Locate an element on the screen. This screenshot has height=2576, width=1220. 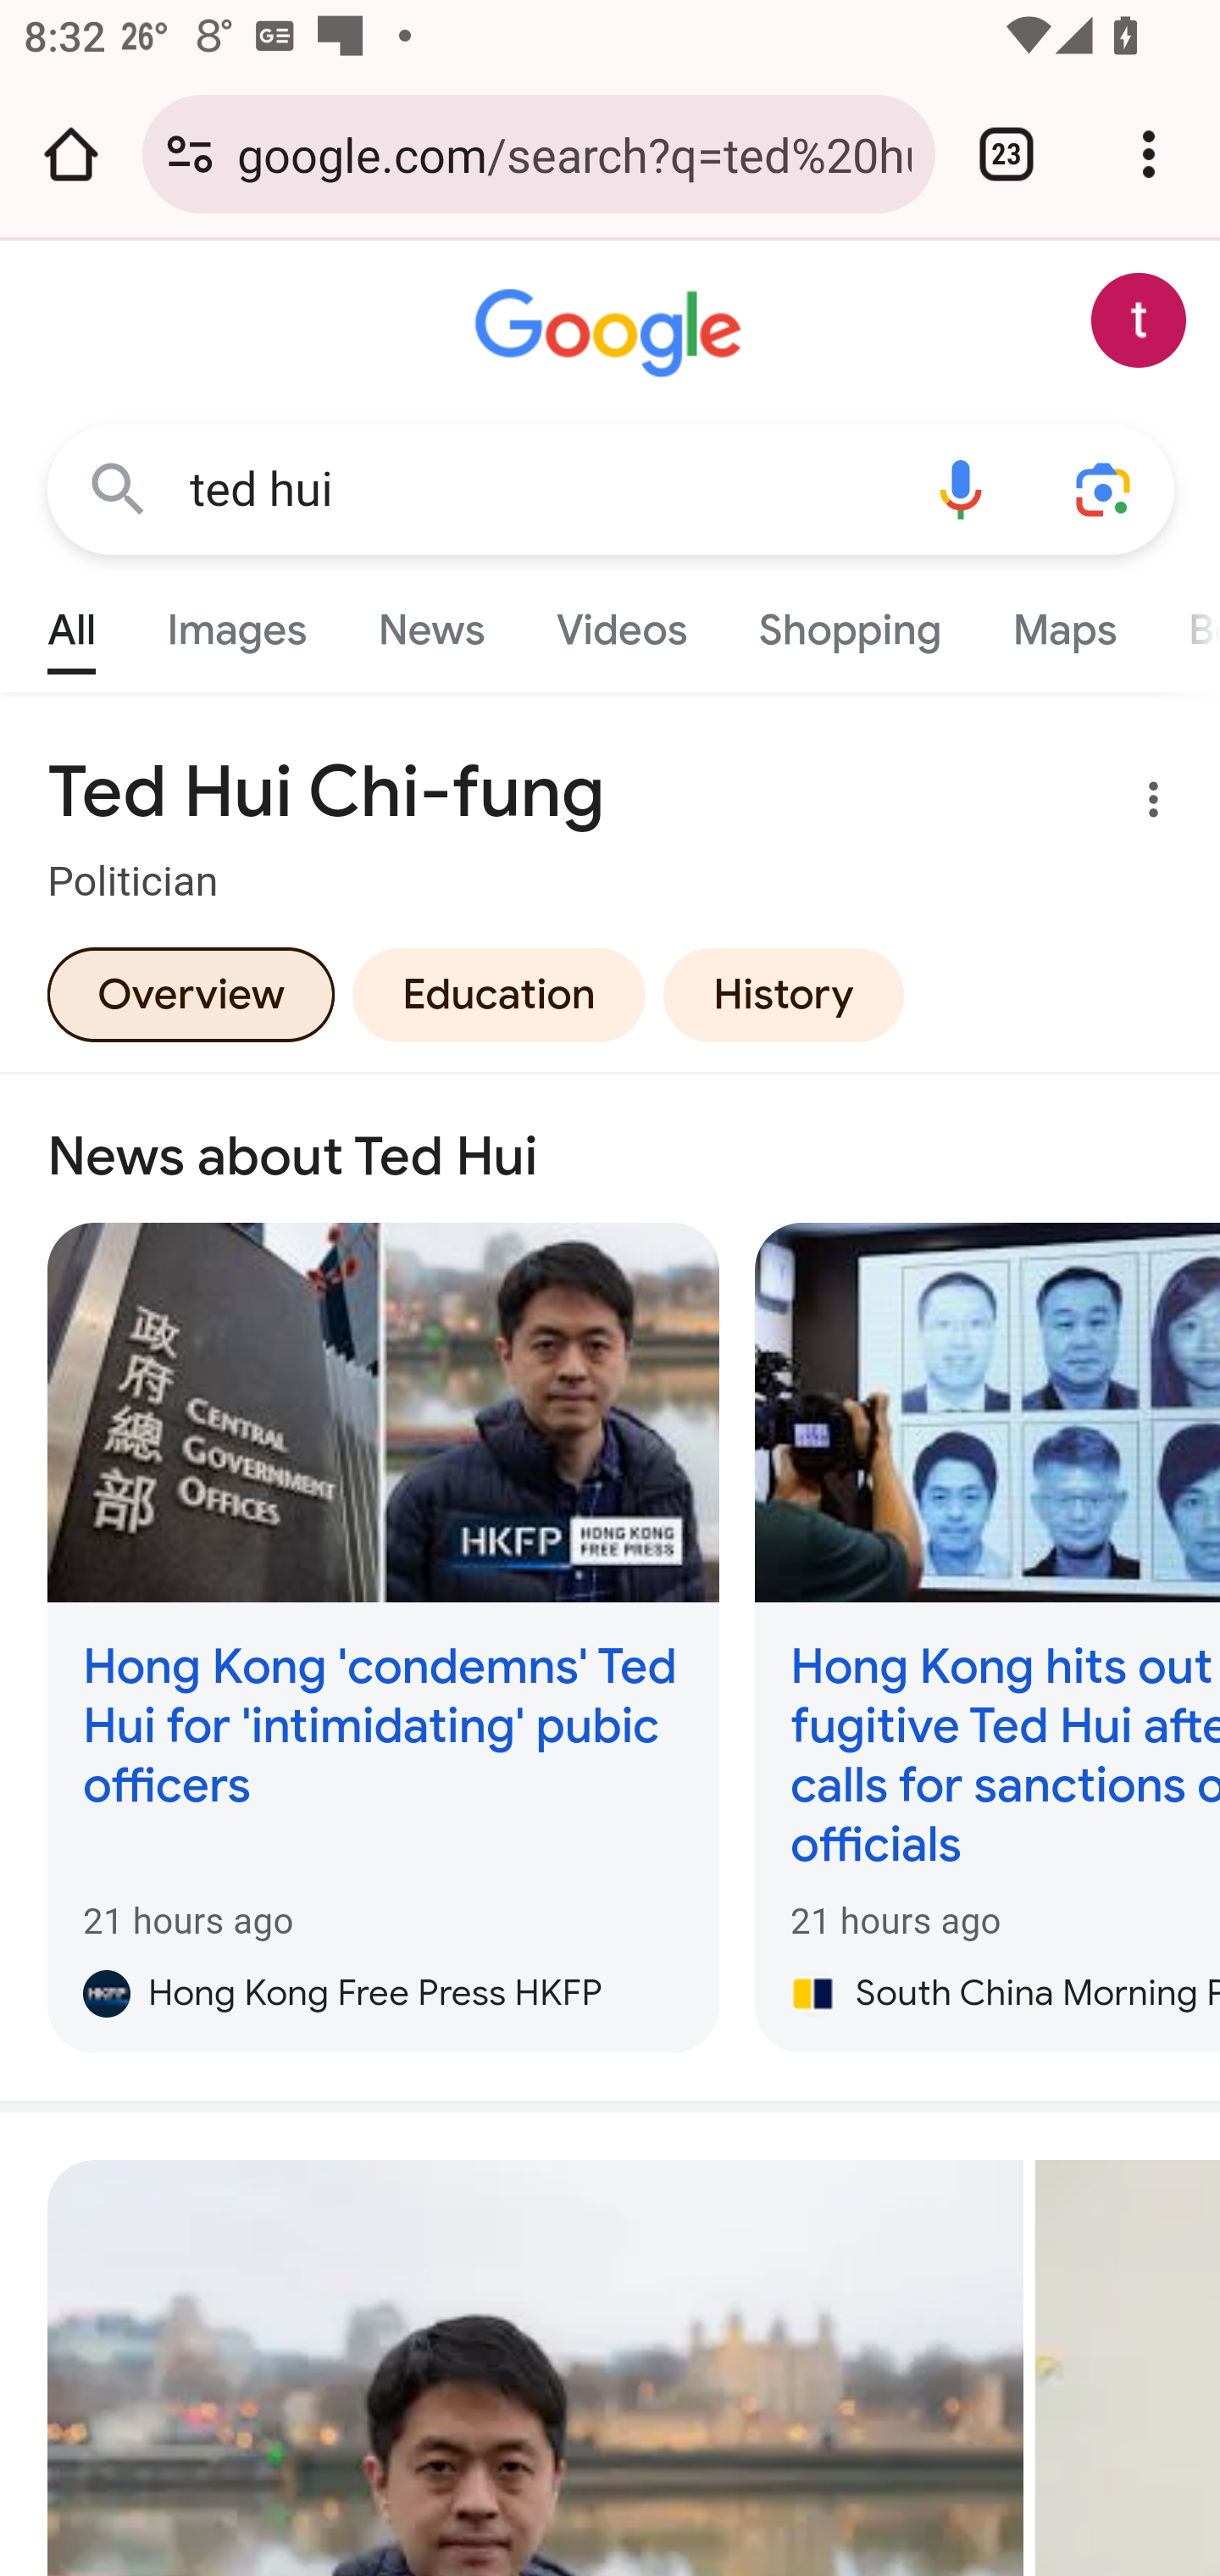
Switch or close tabs is located at coordinates (1006, 154).